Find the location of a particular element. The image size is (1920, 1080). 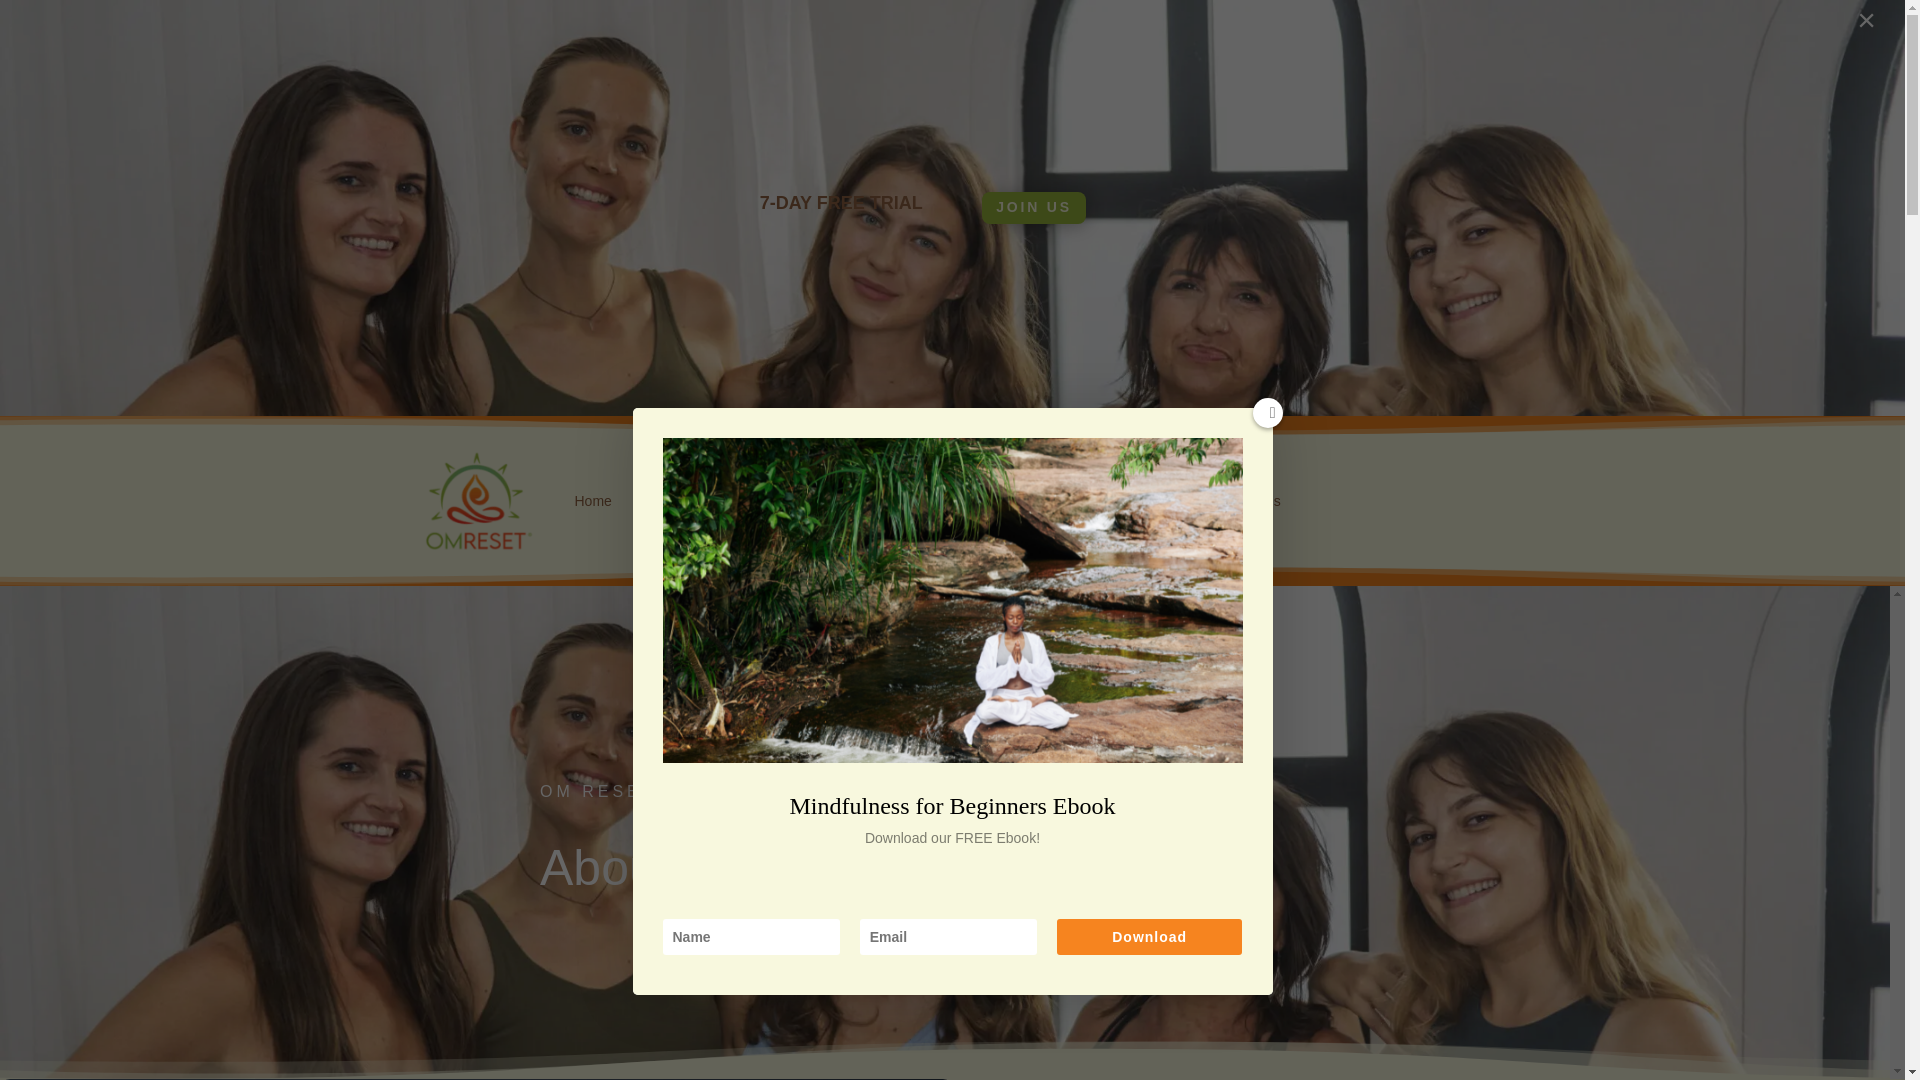

Workplace Wellness is located at coordinates (1056, 501).